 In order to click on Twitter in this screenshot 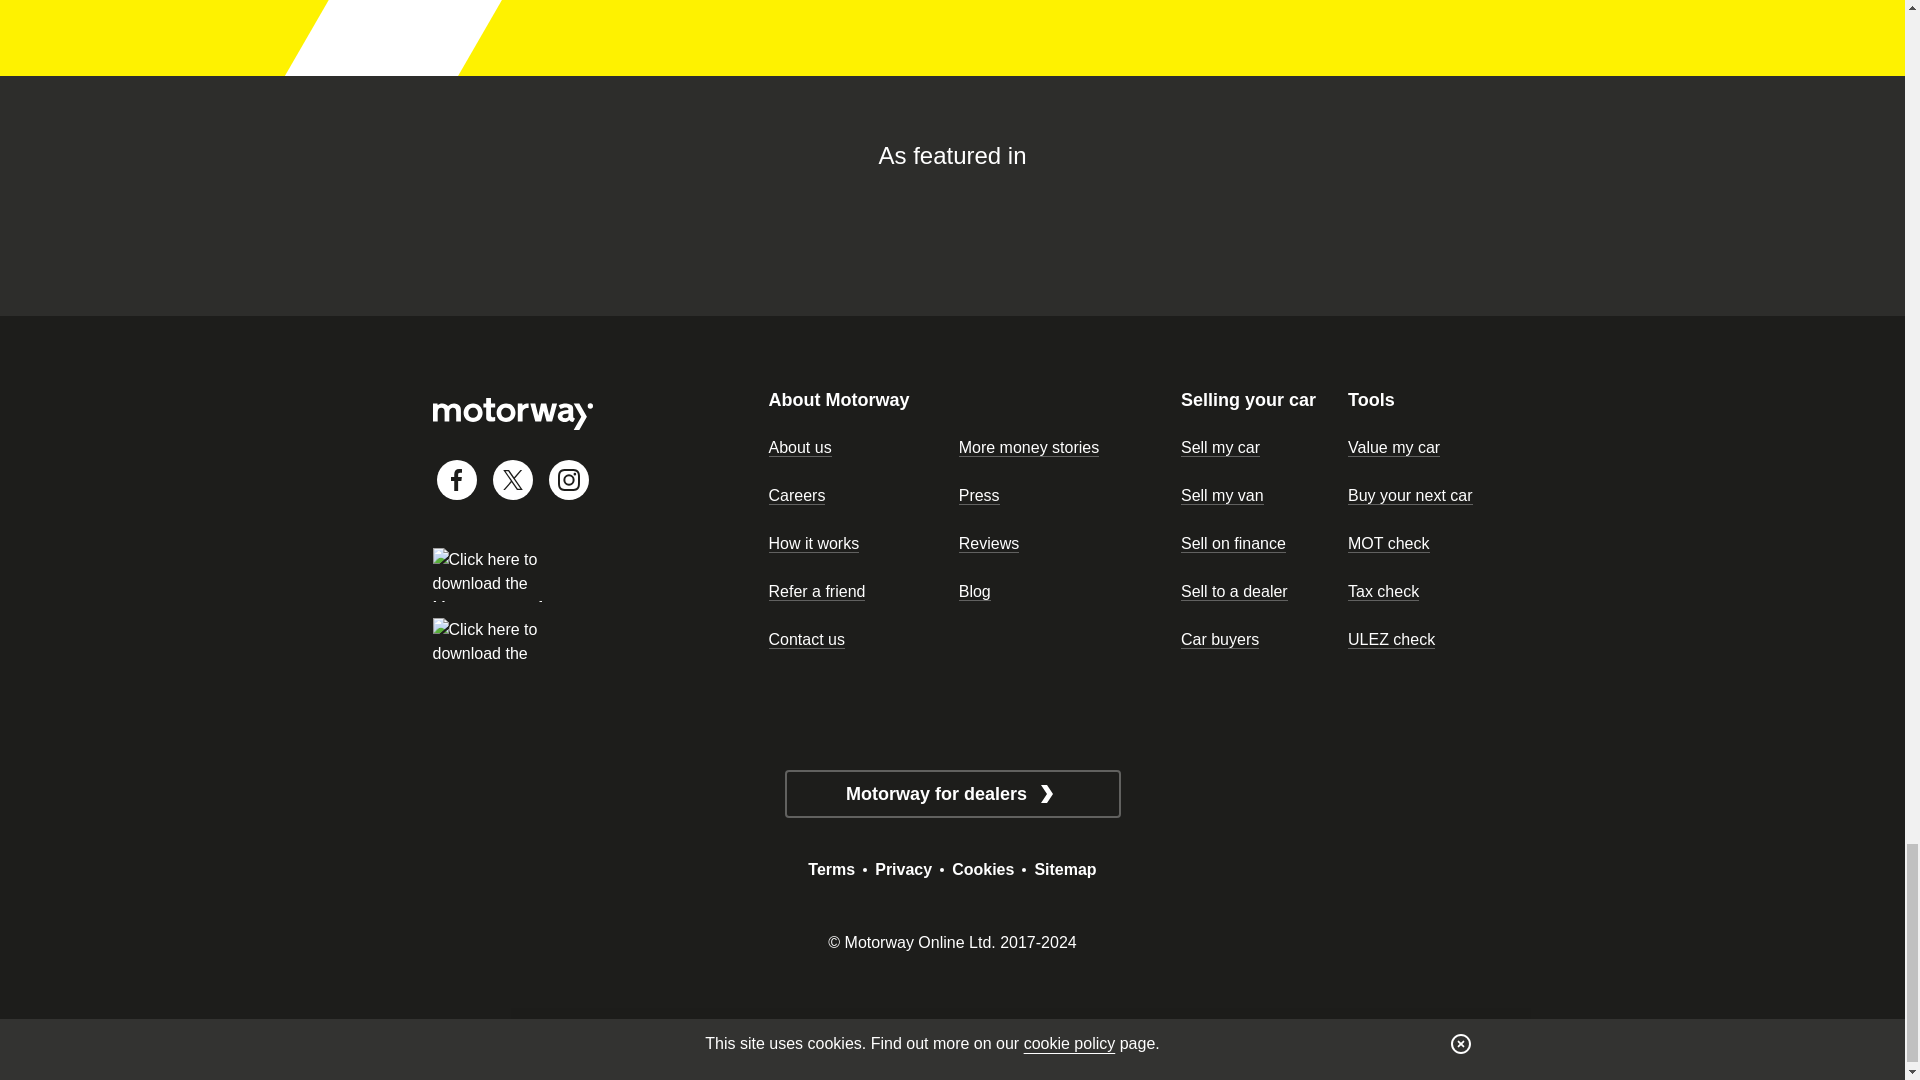, I will do `click(511, 480)`.